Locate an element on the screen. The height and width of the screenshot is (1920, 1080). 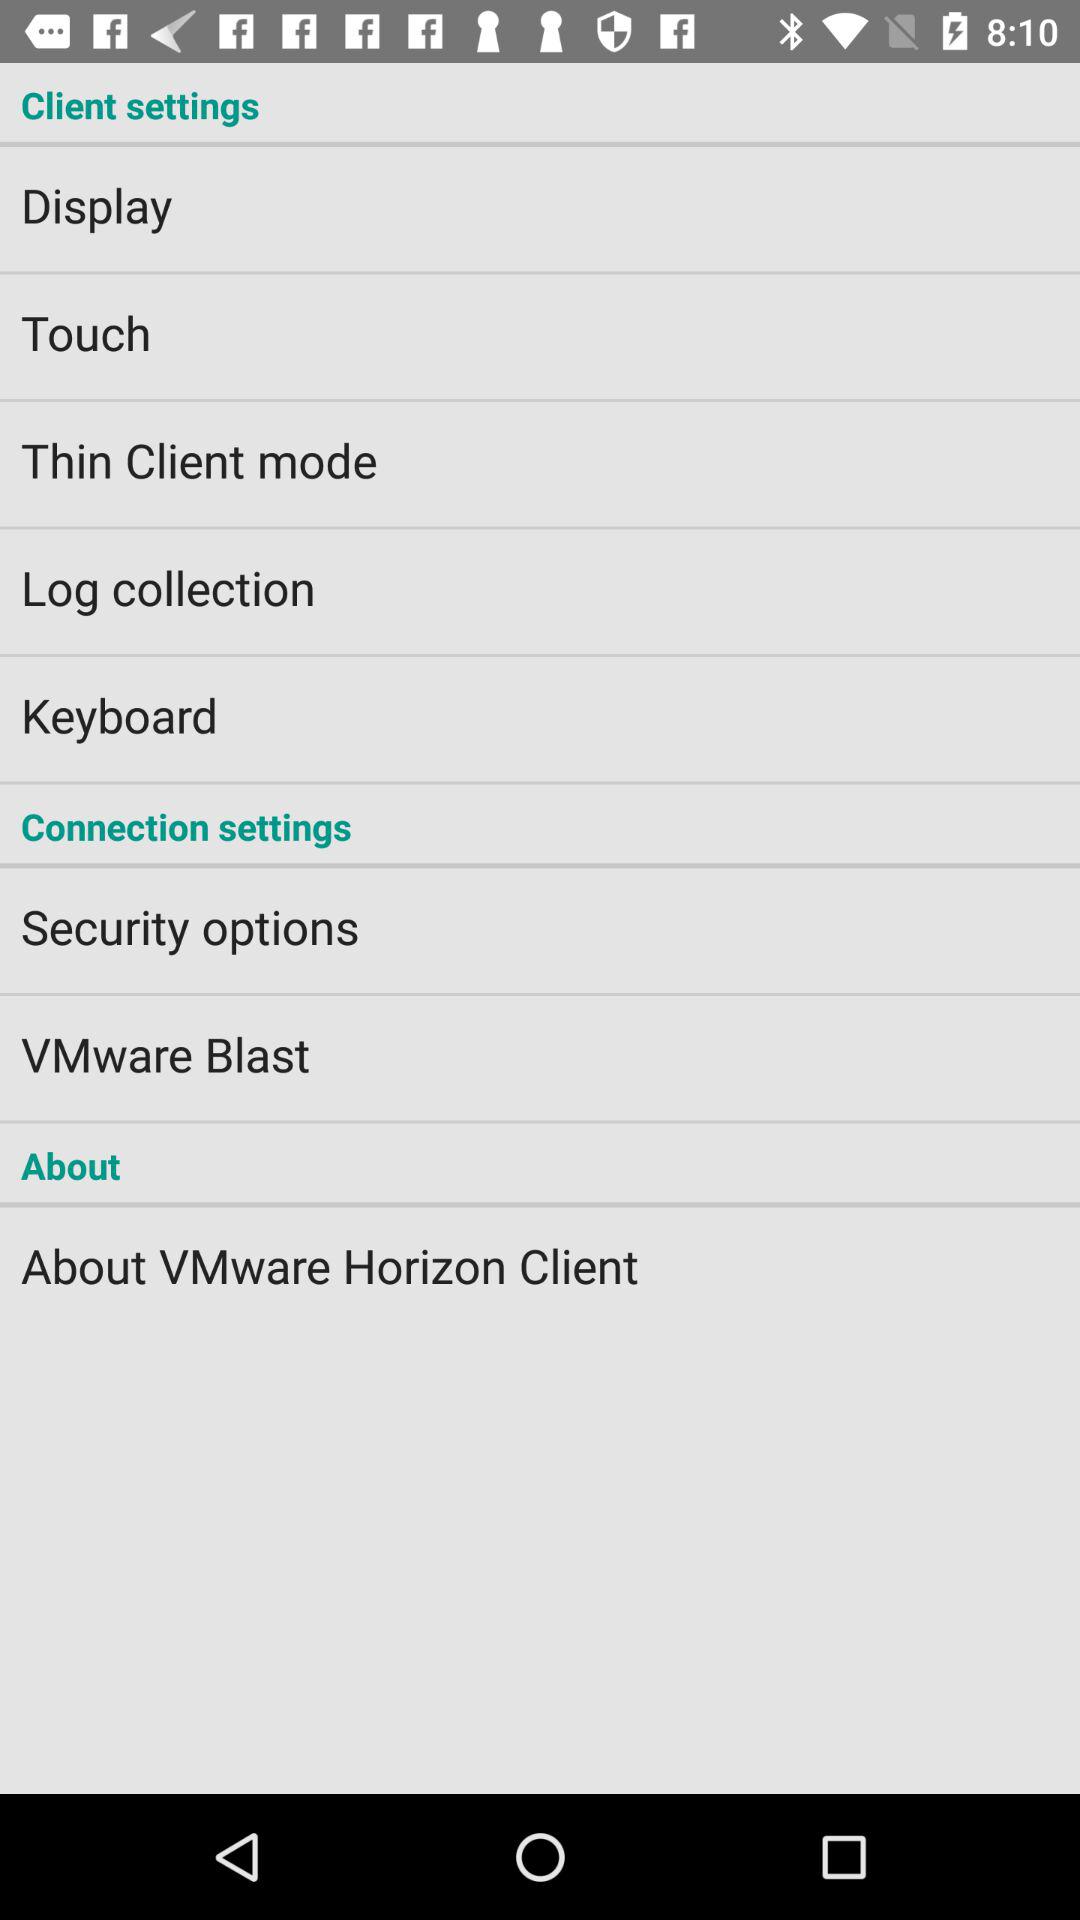
turn off icon above the security options is located at coordinates (540, 826).